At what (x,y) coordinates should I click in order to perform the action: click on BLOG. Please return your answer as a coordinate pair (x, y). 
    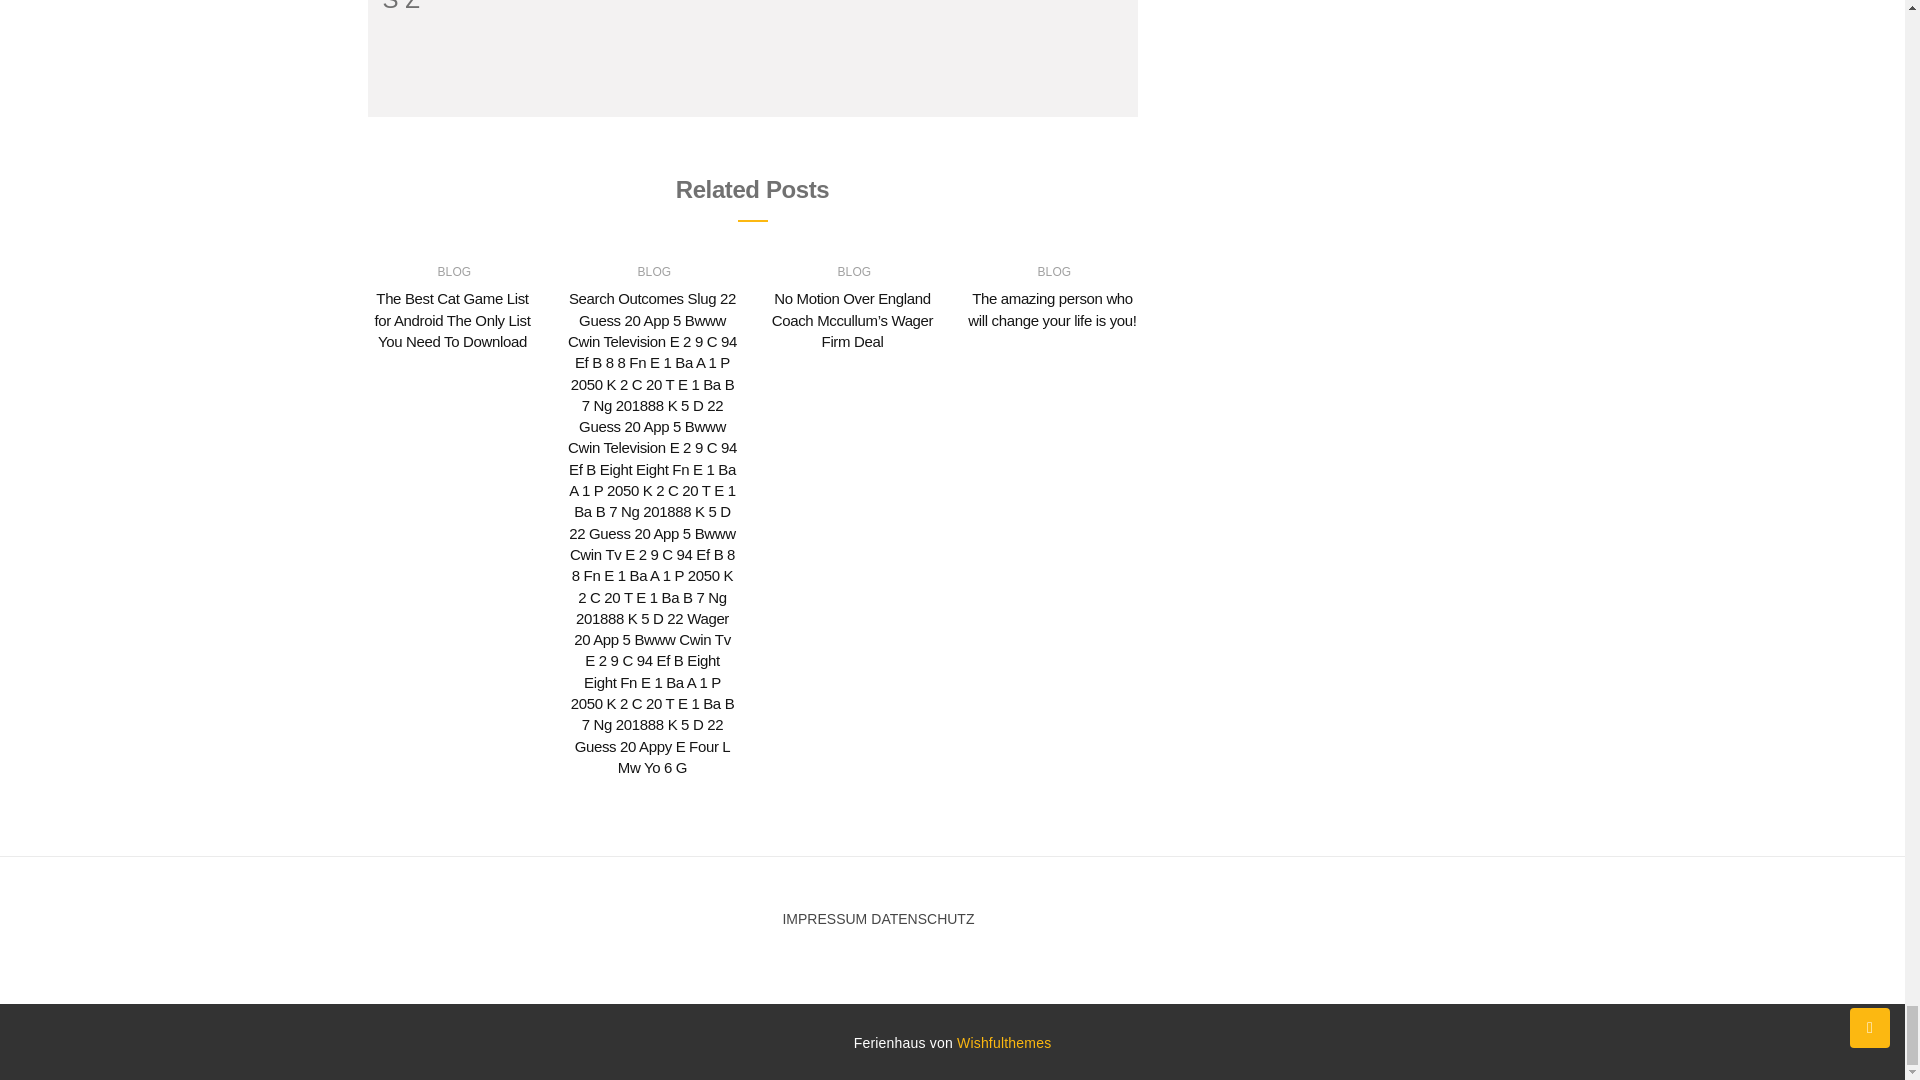
    Looking at the image, I should click on (654, 271).